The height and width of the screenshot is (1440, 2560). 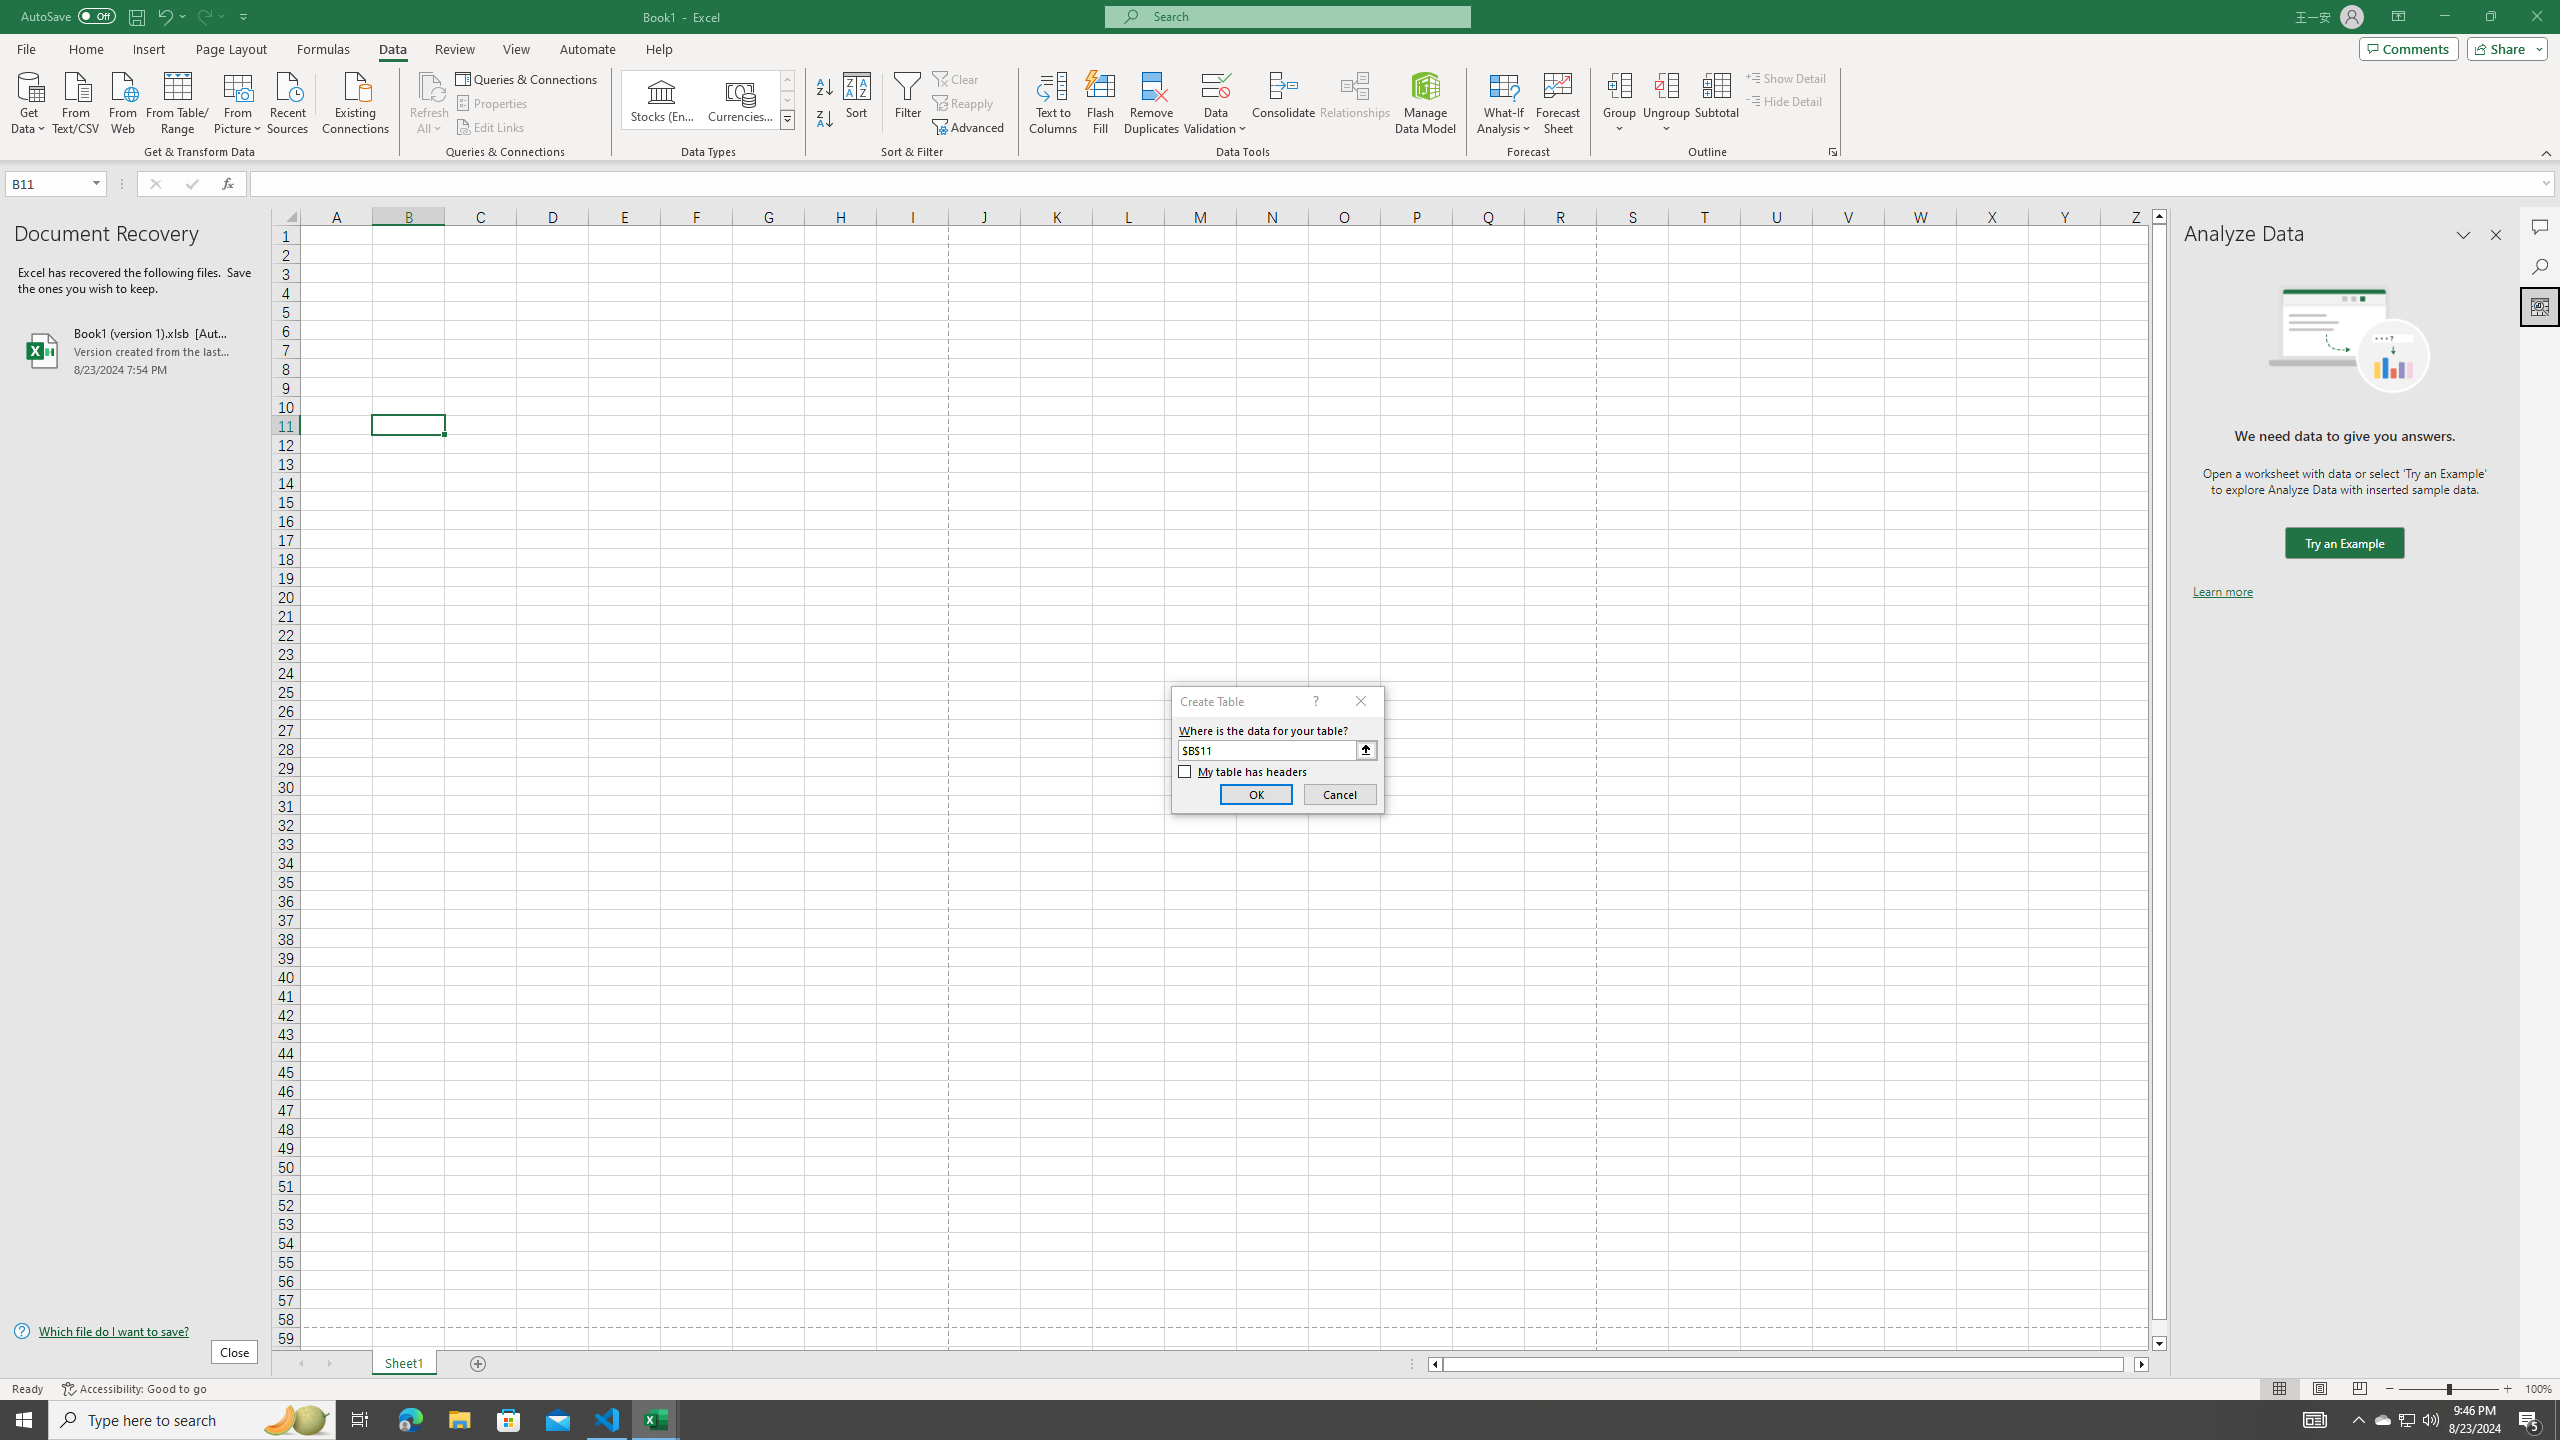 What do you see at coordinates (480, 1364) in the screenshot?
I see `Add Sheet` at bounding box center [480, 1364].